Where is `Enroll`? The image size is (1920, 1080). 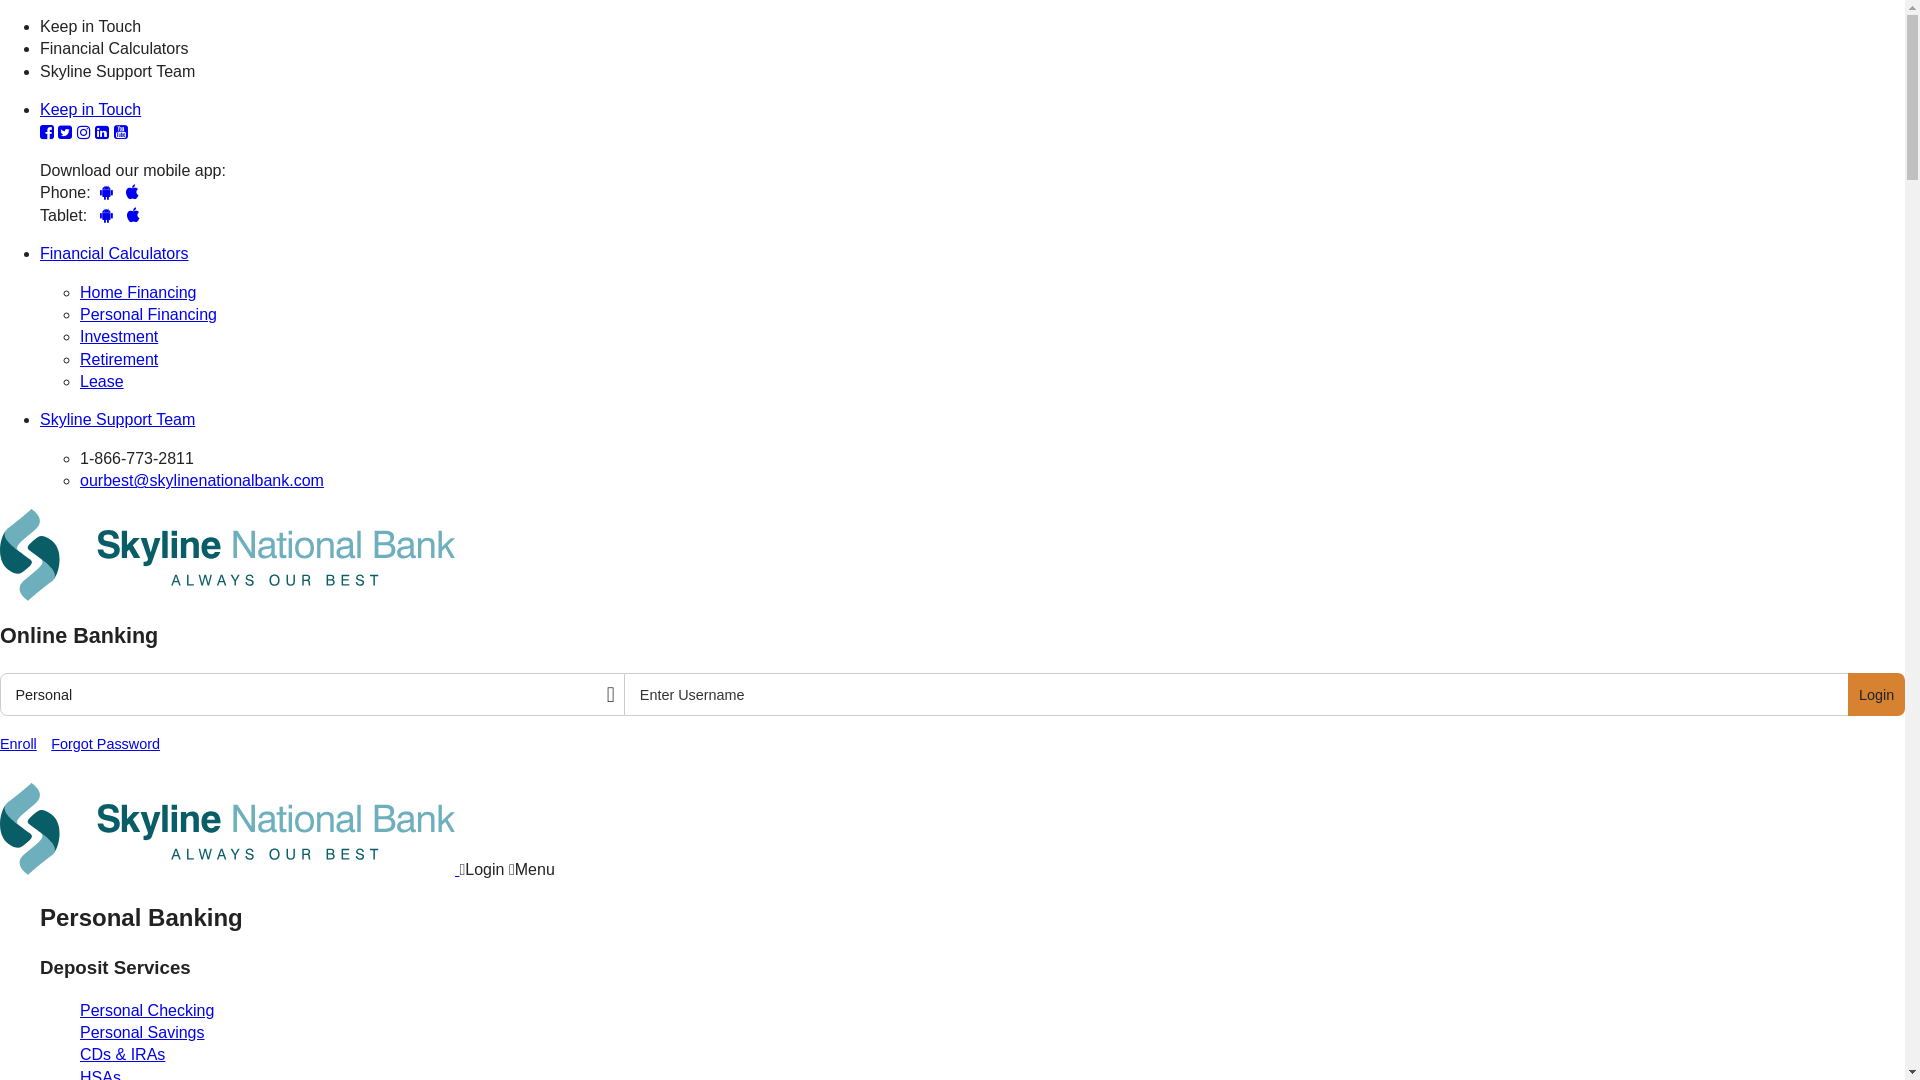 Enroll is located at coordinates (18, 744).